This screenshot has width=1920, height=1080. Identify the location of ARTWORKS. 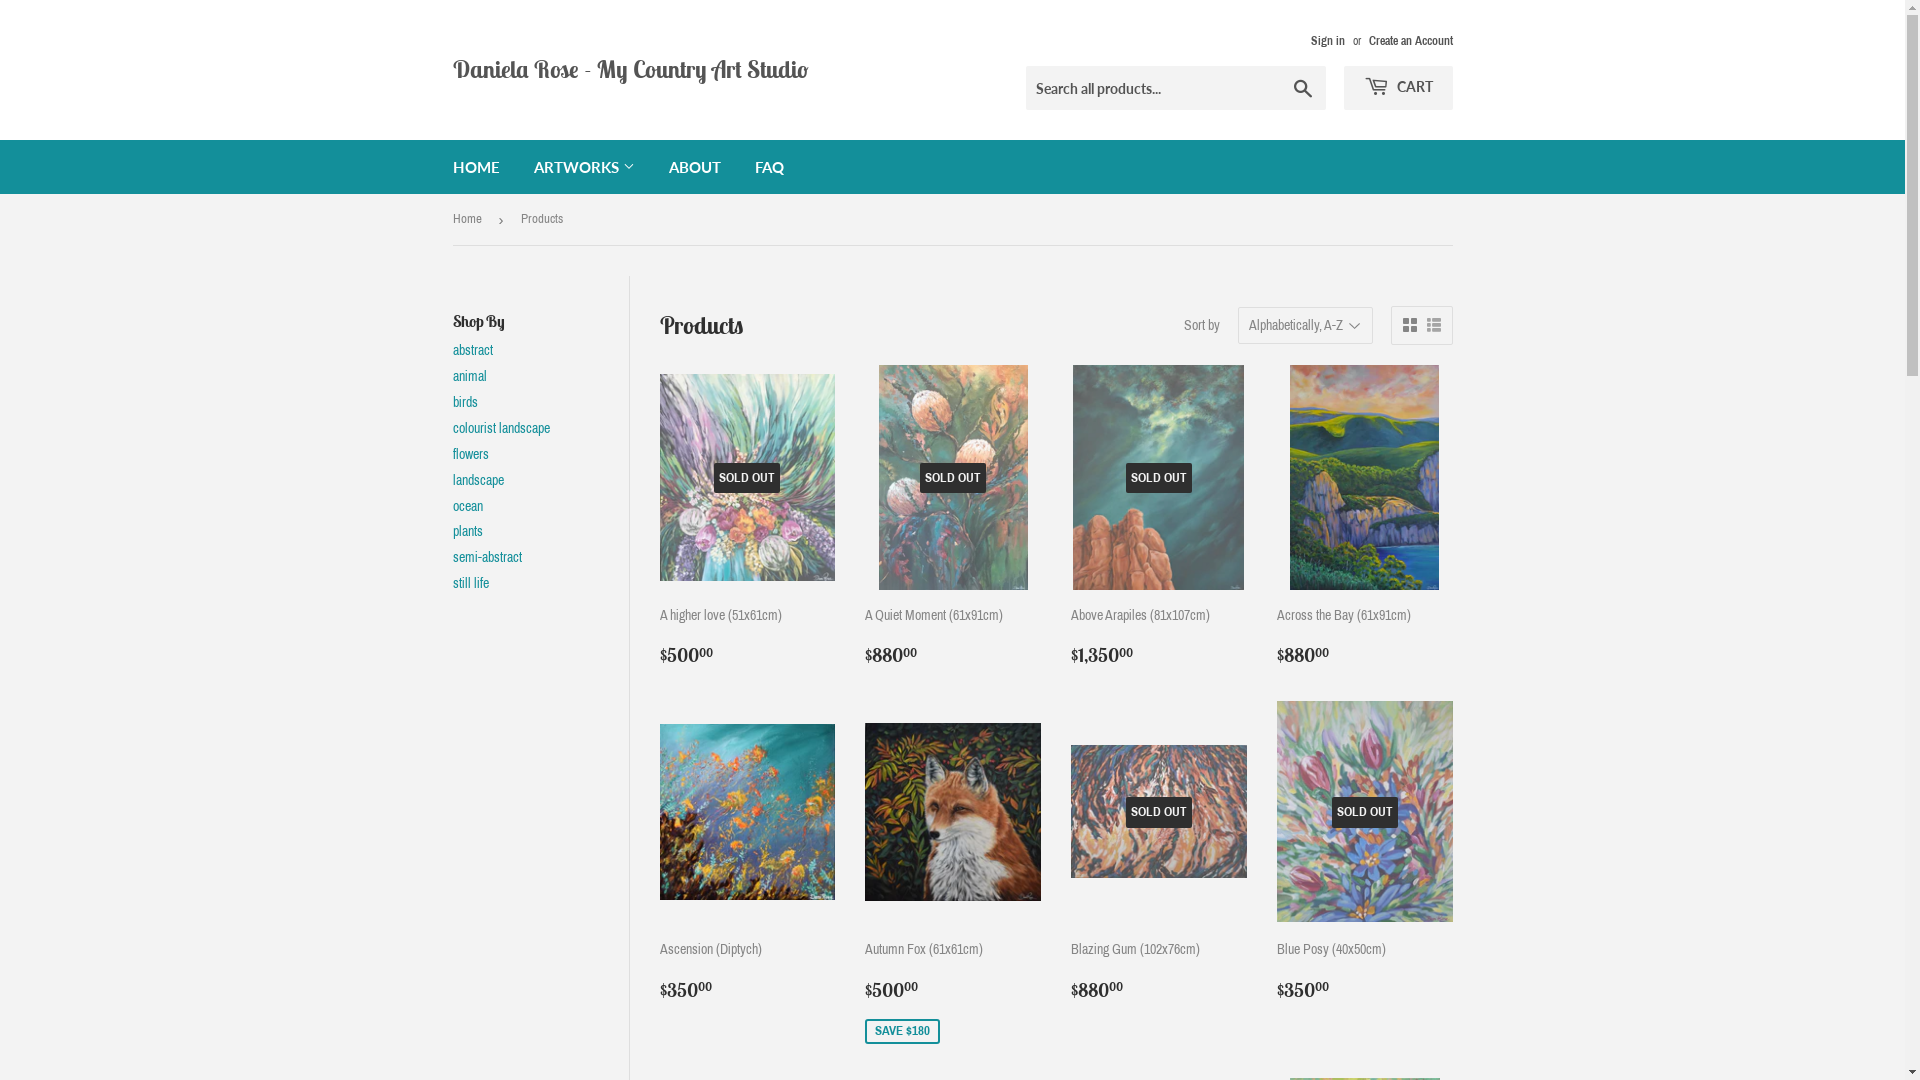
(584, 167).